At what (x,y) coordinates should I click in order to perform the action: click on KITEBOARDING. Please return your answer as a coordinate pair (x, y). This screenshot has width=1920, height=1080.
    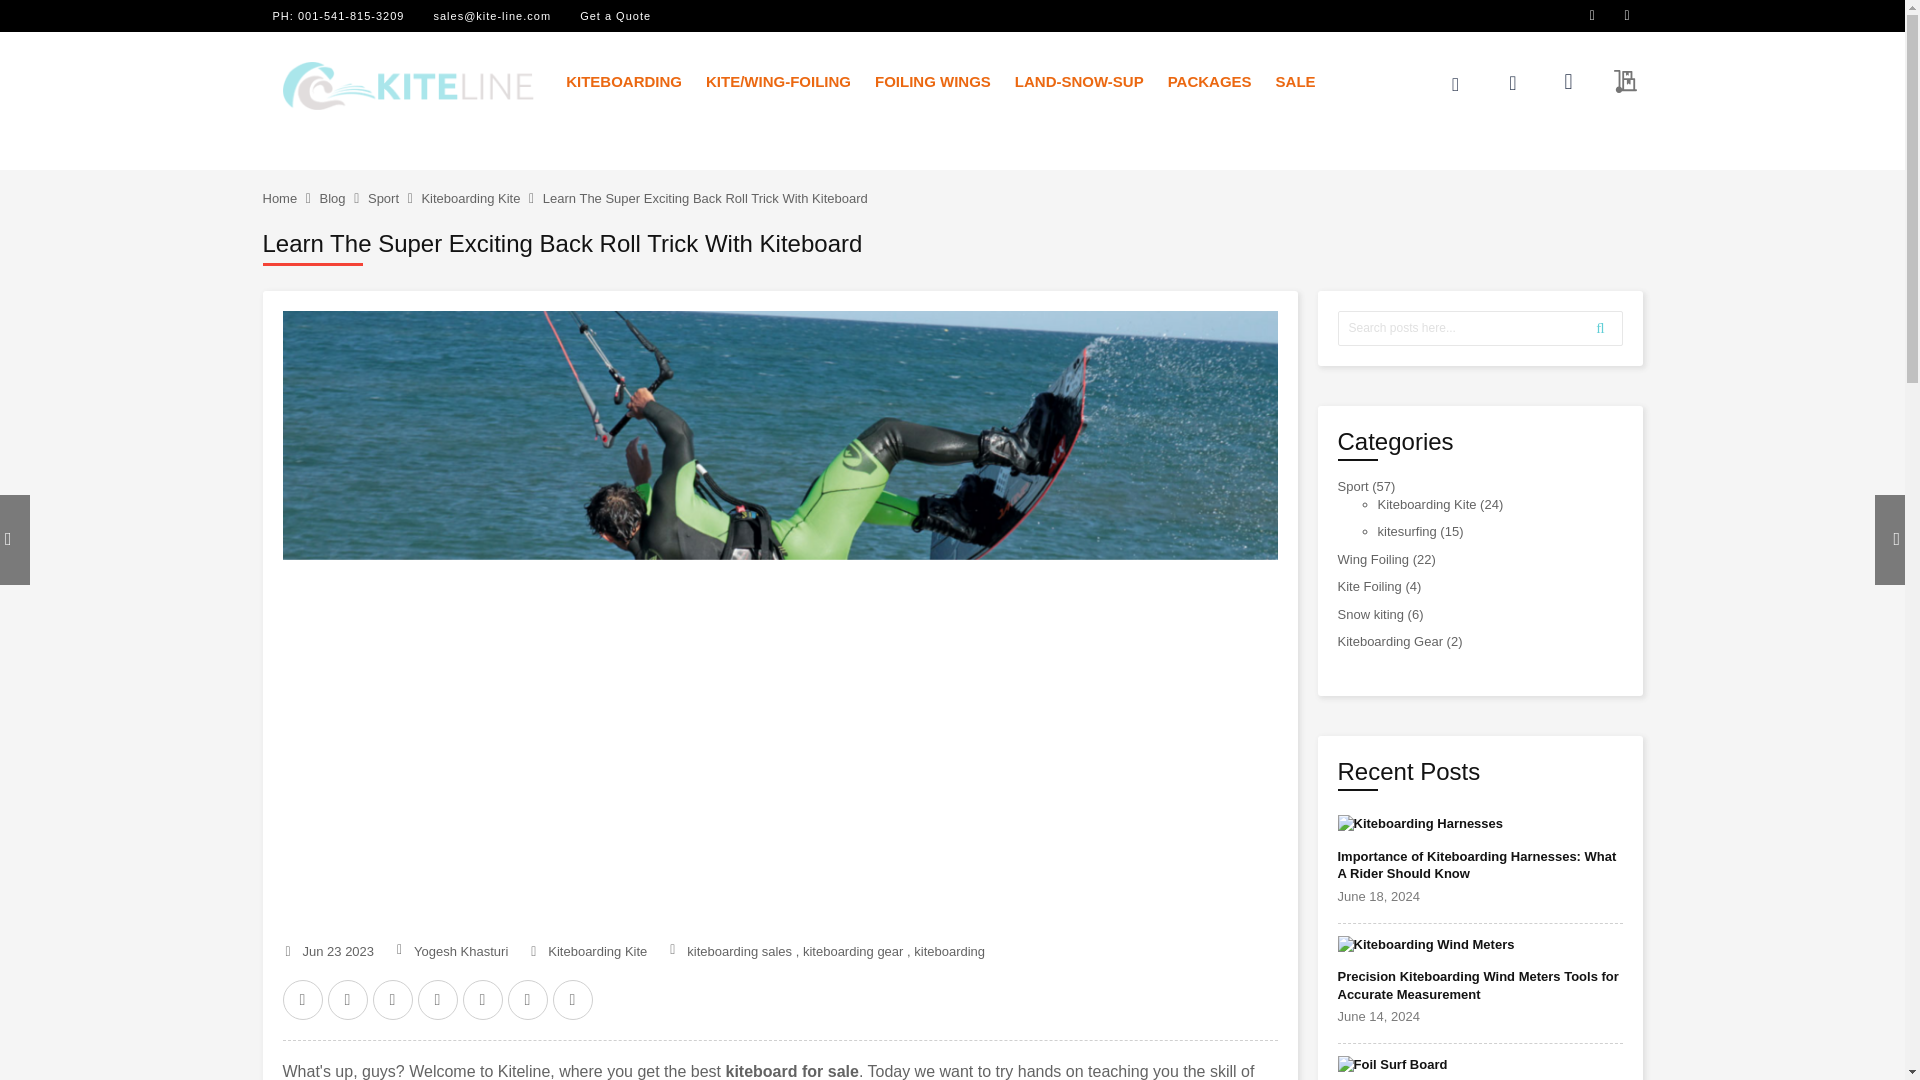
    Looking at the image, I should click on (624, 81).